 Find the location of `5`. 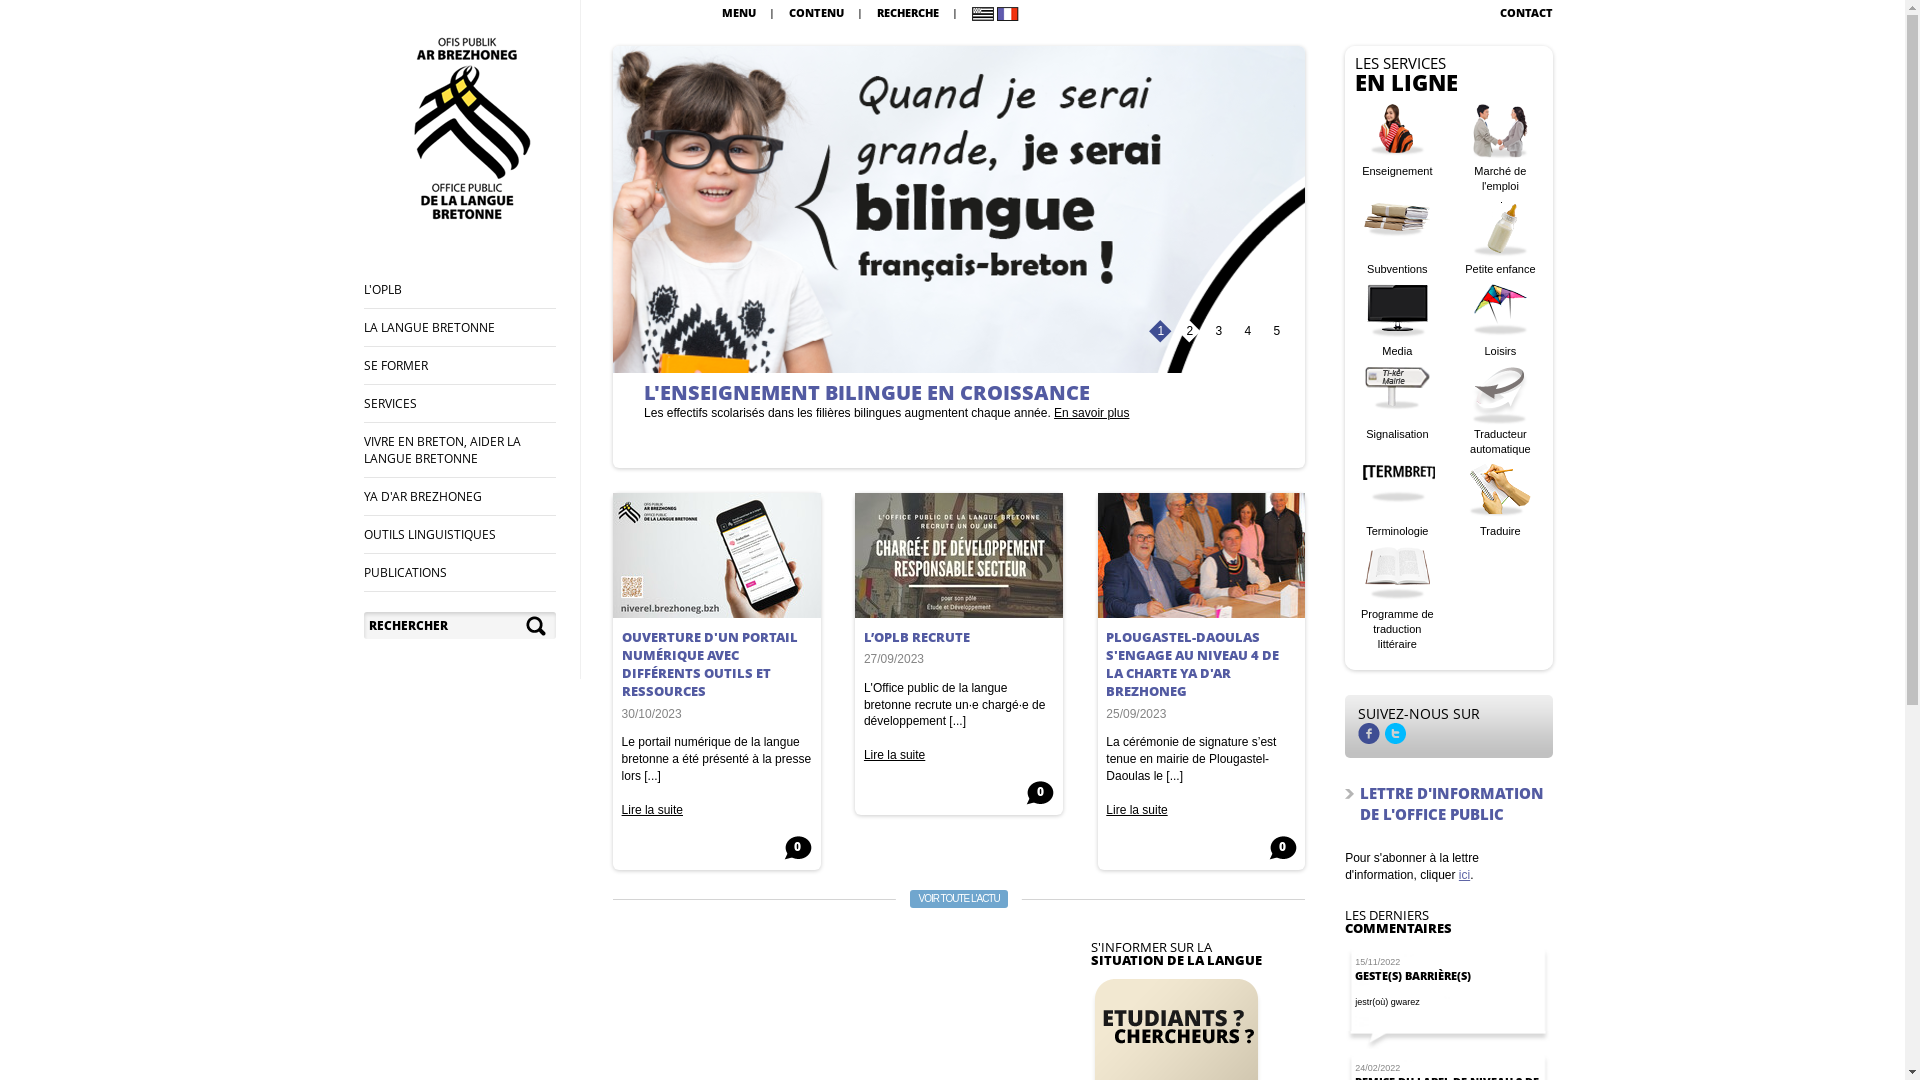

5 is located at coordinates (1276, 334).